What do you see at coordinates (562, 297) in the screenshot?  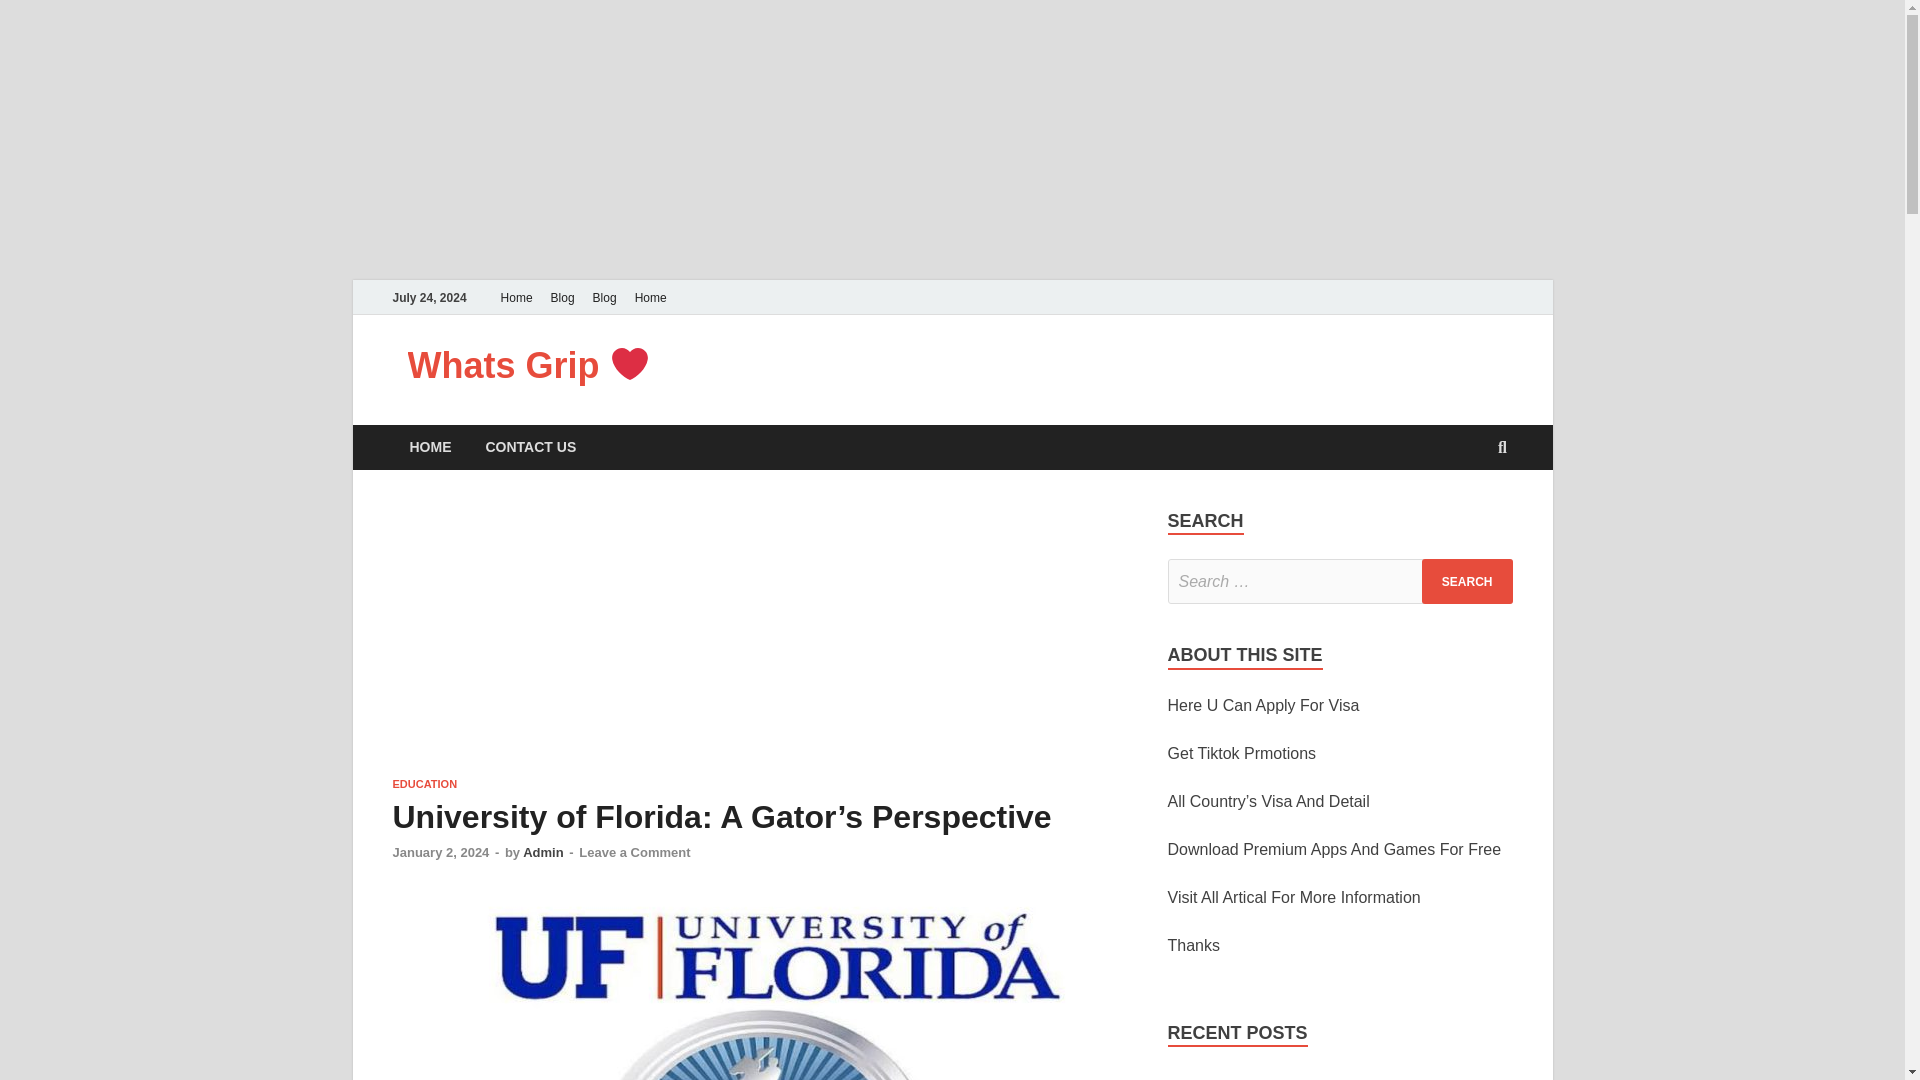 I see `Blog` at bounding box center [562, 297].